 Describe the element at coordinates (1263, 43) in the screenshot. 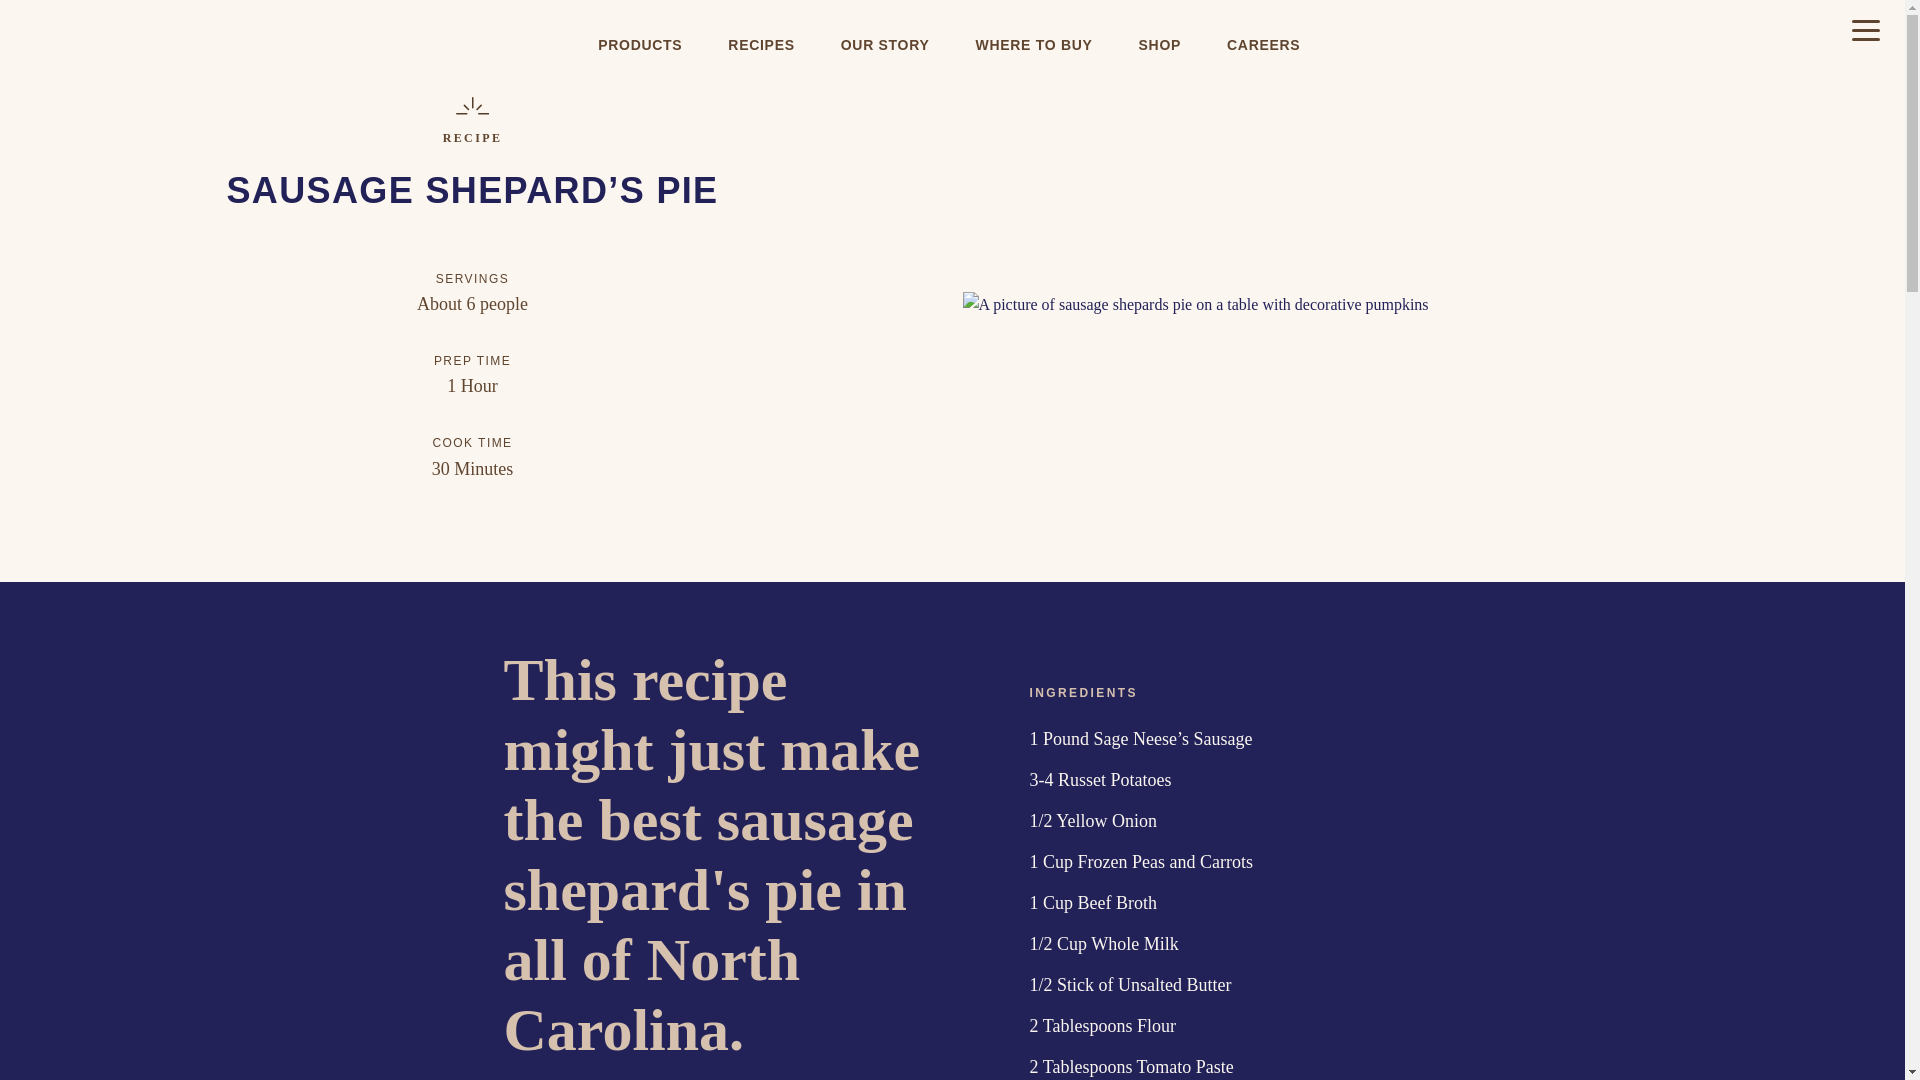

I see `CAREERS` at that location.